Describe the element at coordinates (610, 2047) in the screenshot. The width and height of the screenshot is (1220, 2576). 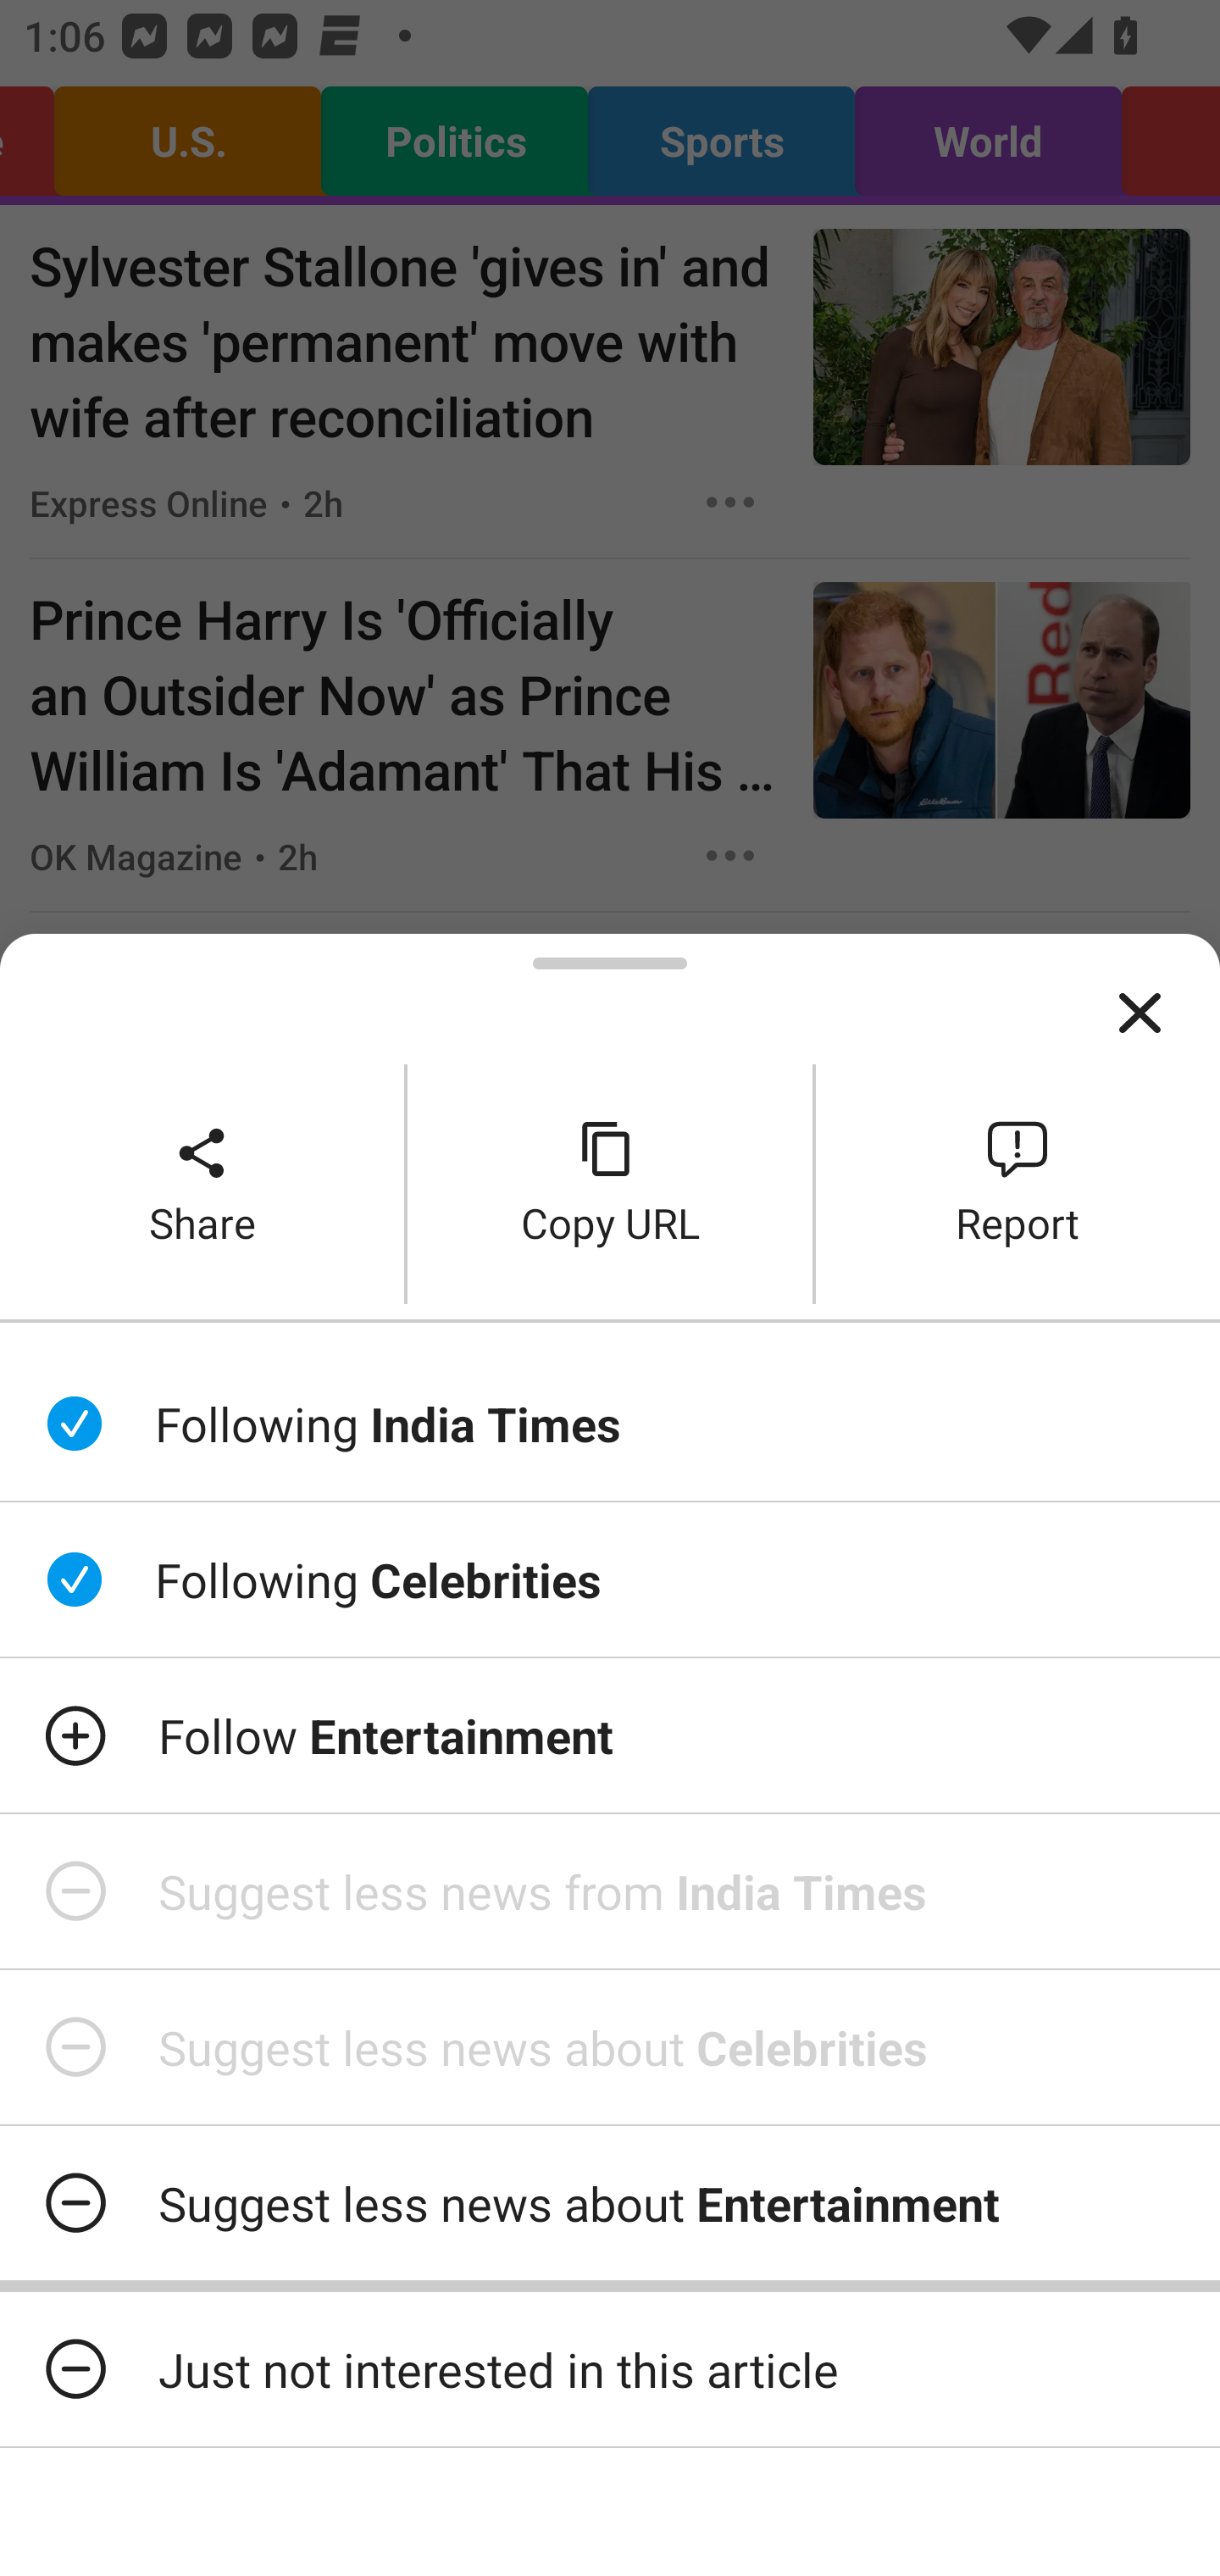
I see `Suggest less news about Celebrities` at that location.